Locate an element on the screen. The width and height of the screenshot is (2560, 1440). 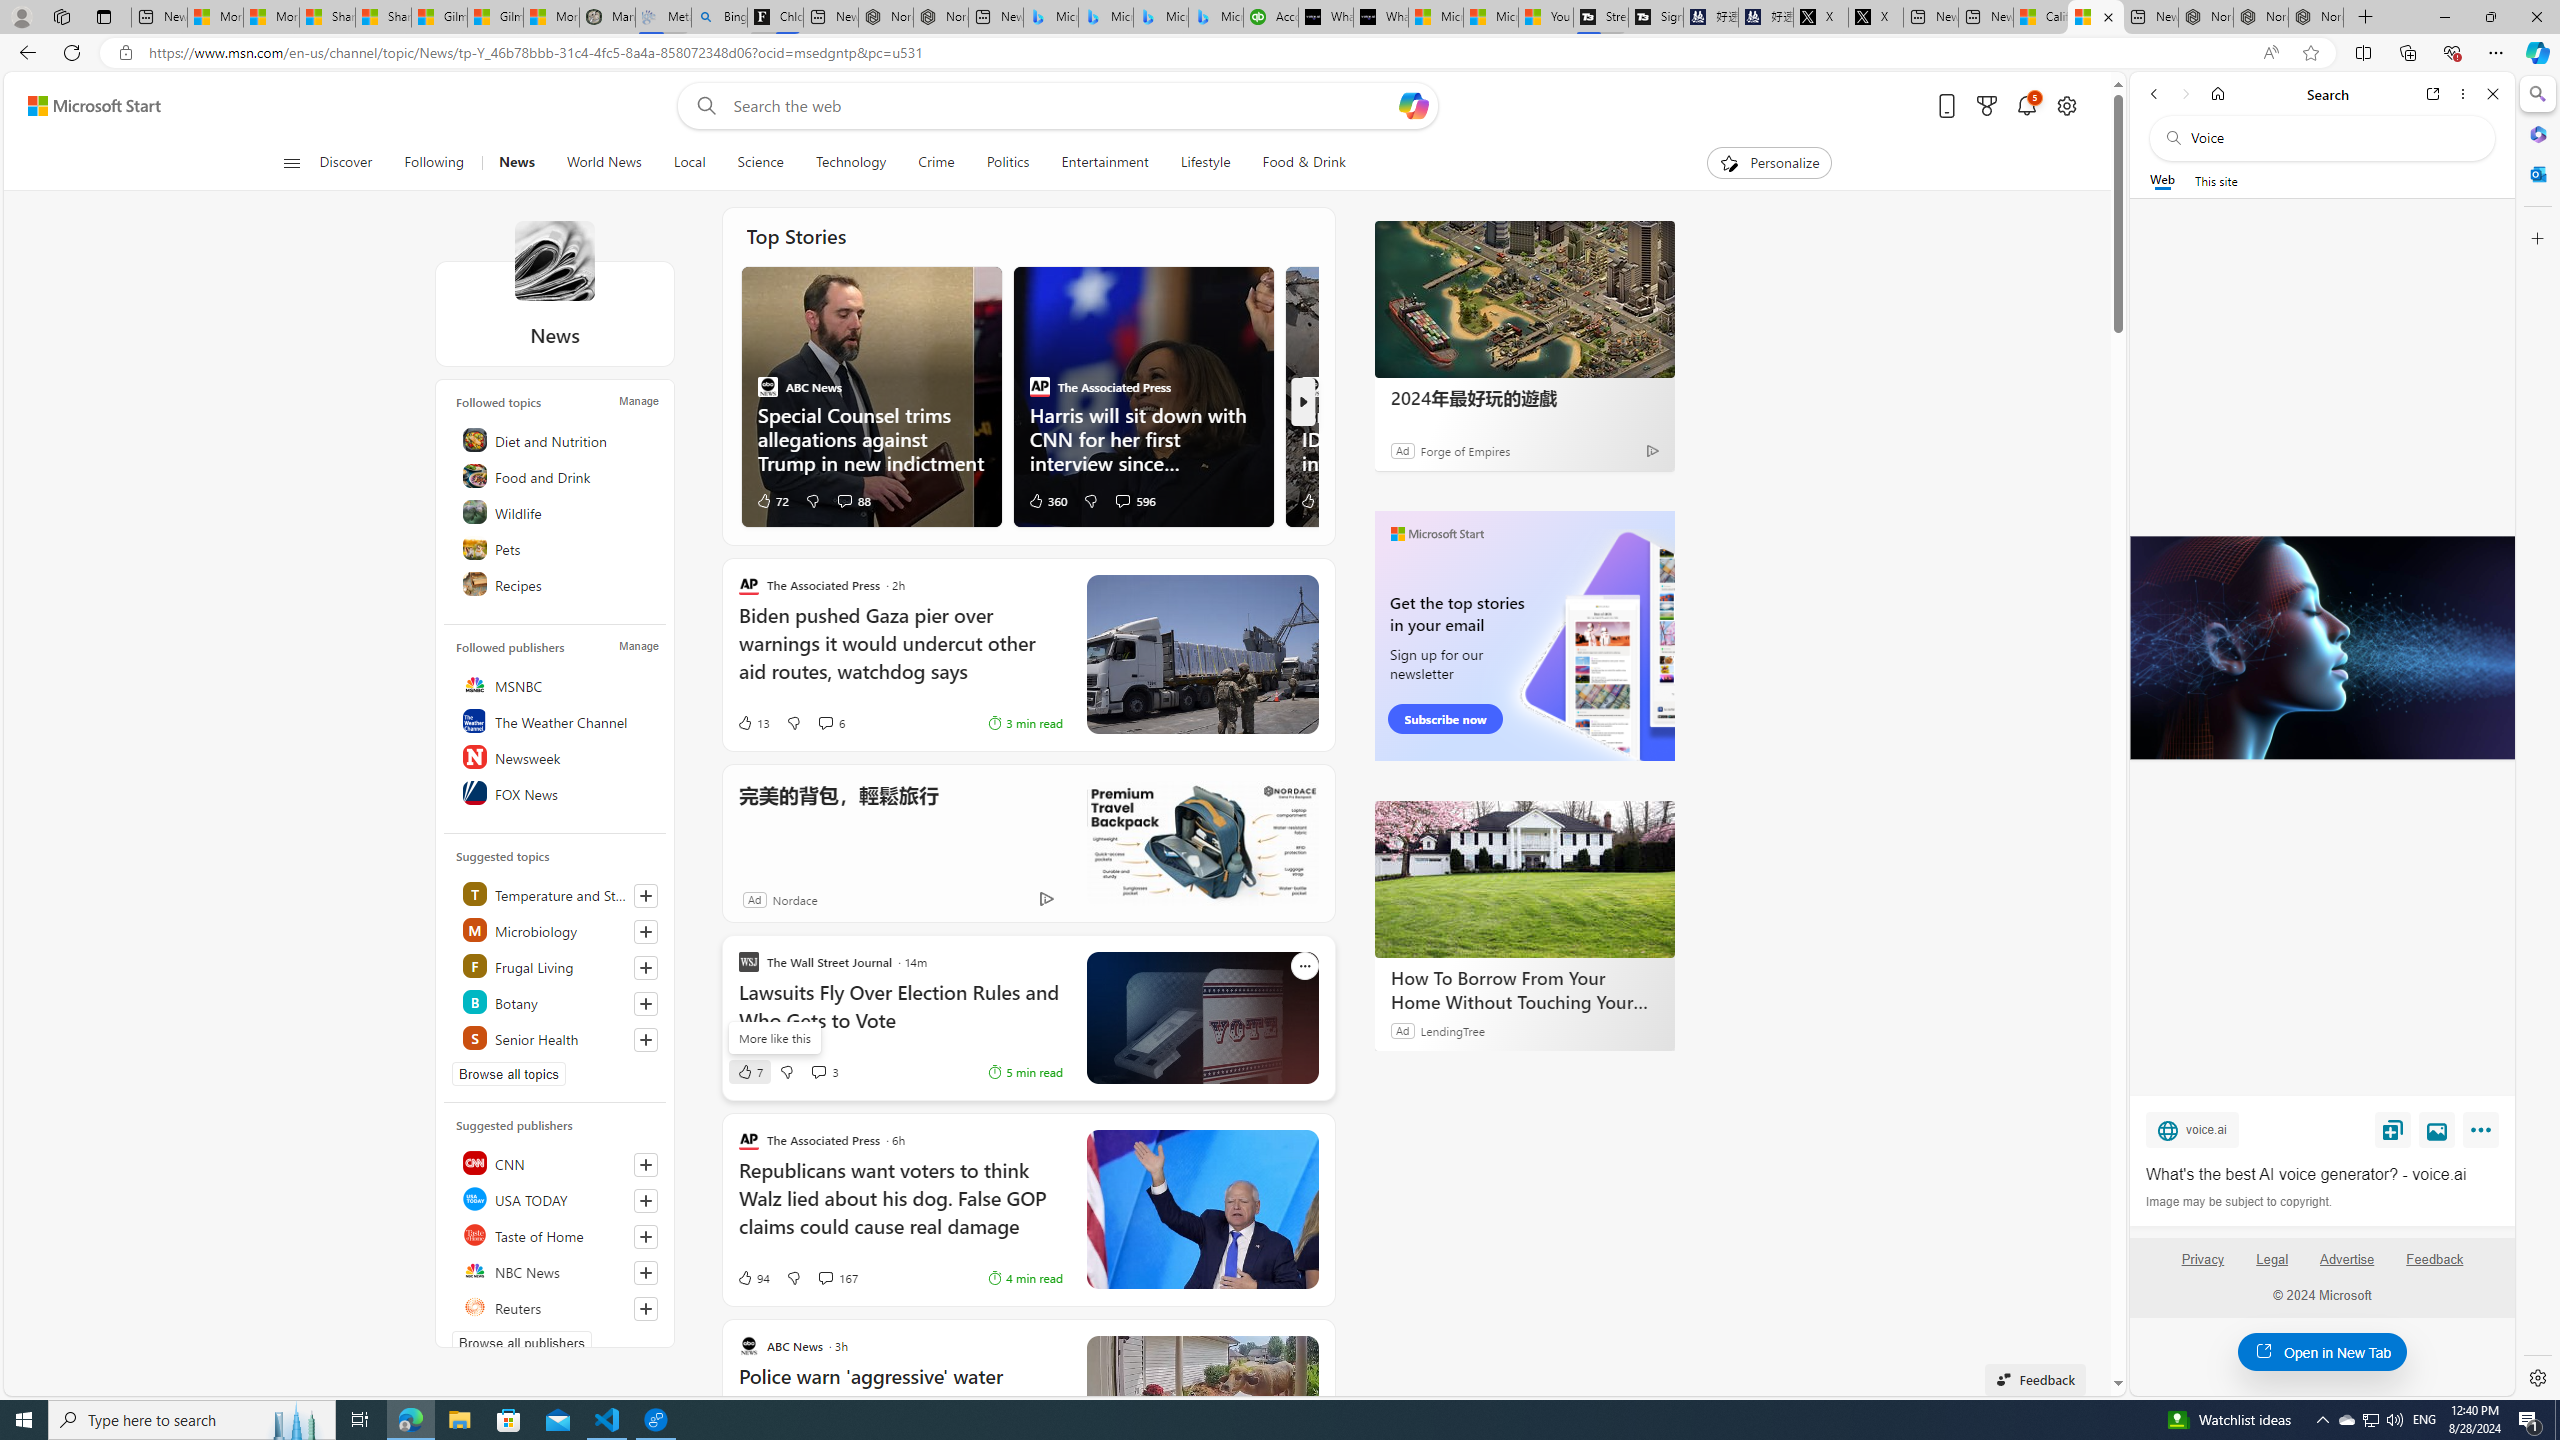
7 Like is located at coordinates (748, 1072).